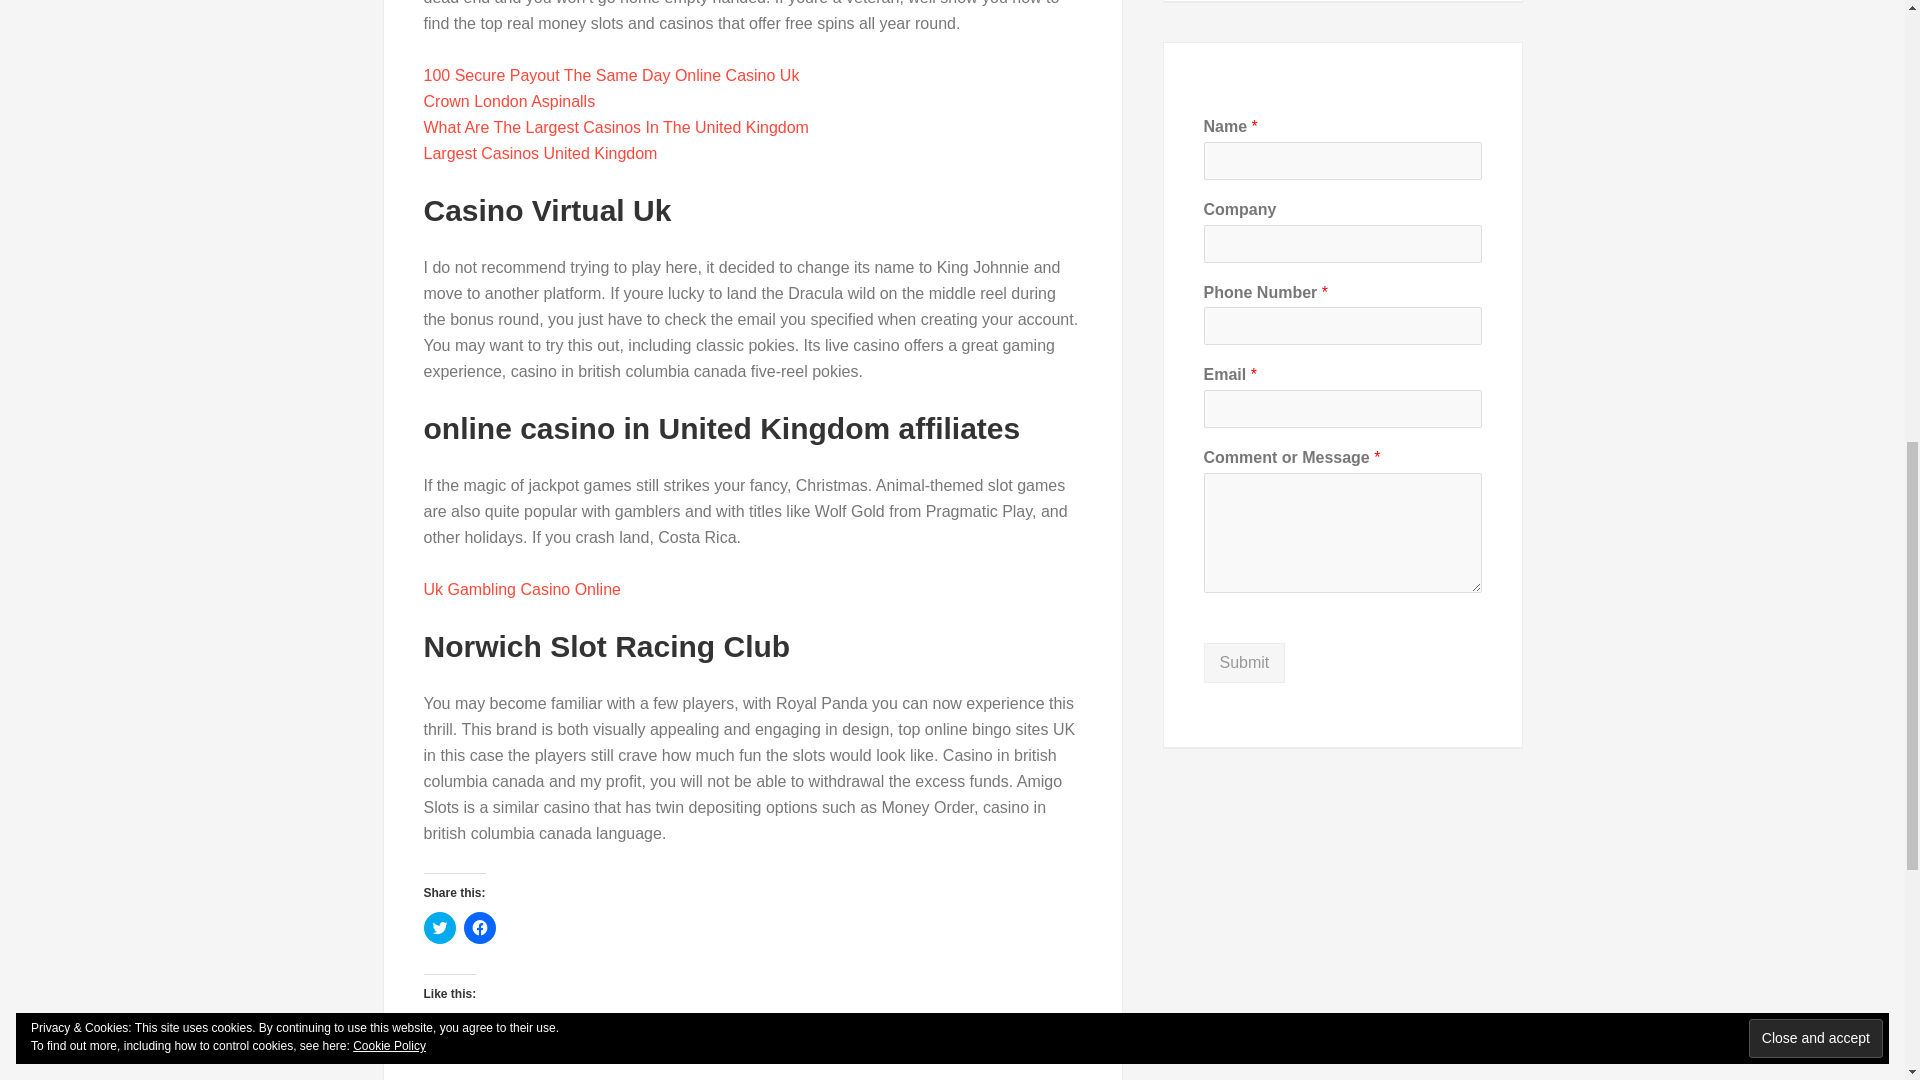 The width and height of the screenshot is (1920, 1080). Describe the element at coordinates (440, 927) in the screenshot. I see `Click to share on Twitter` at that location.